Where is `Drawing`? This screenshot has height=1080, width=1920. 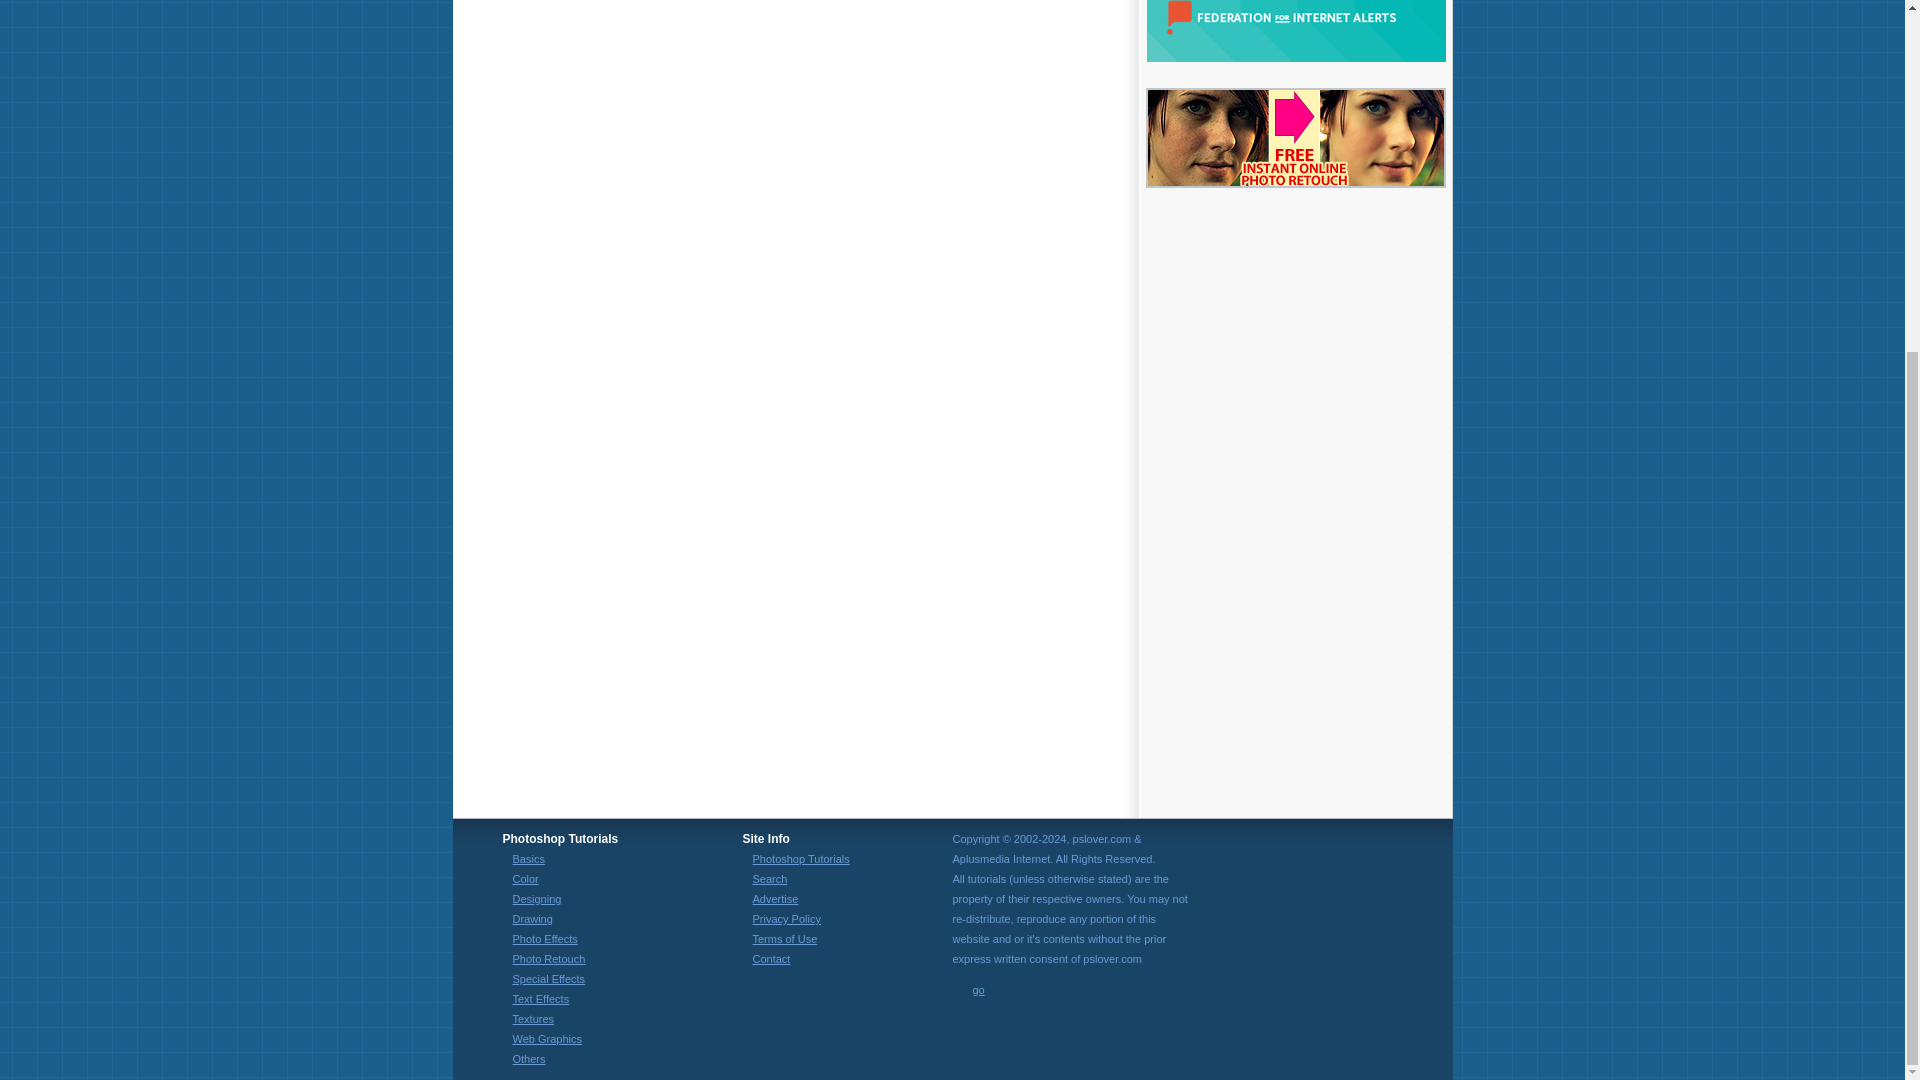
Drawing is located at coordinates (532, 918).